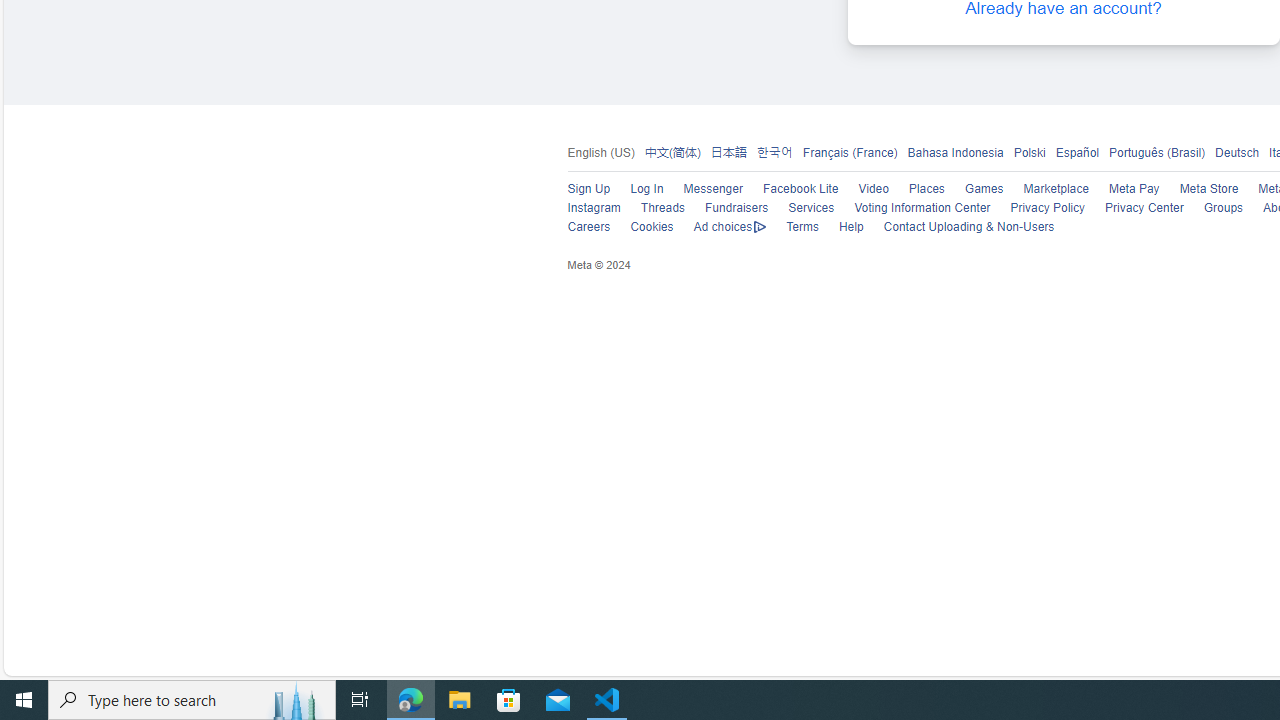 This screenshot has width=1280, height=720. What do you see at coordinates (583, 208) in the screenshot?
I see `Instagram` at bounding box center [583, 208].